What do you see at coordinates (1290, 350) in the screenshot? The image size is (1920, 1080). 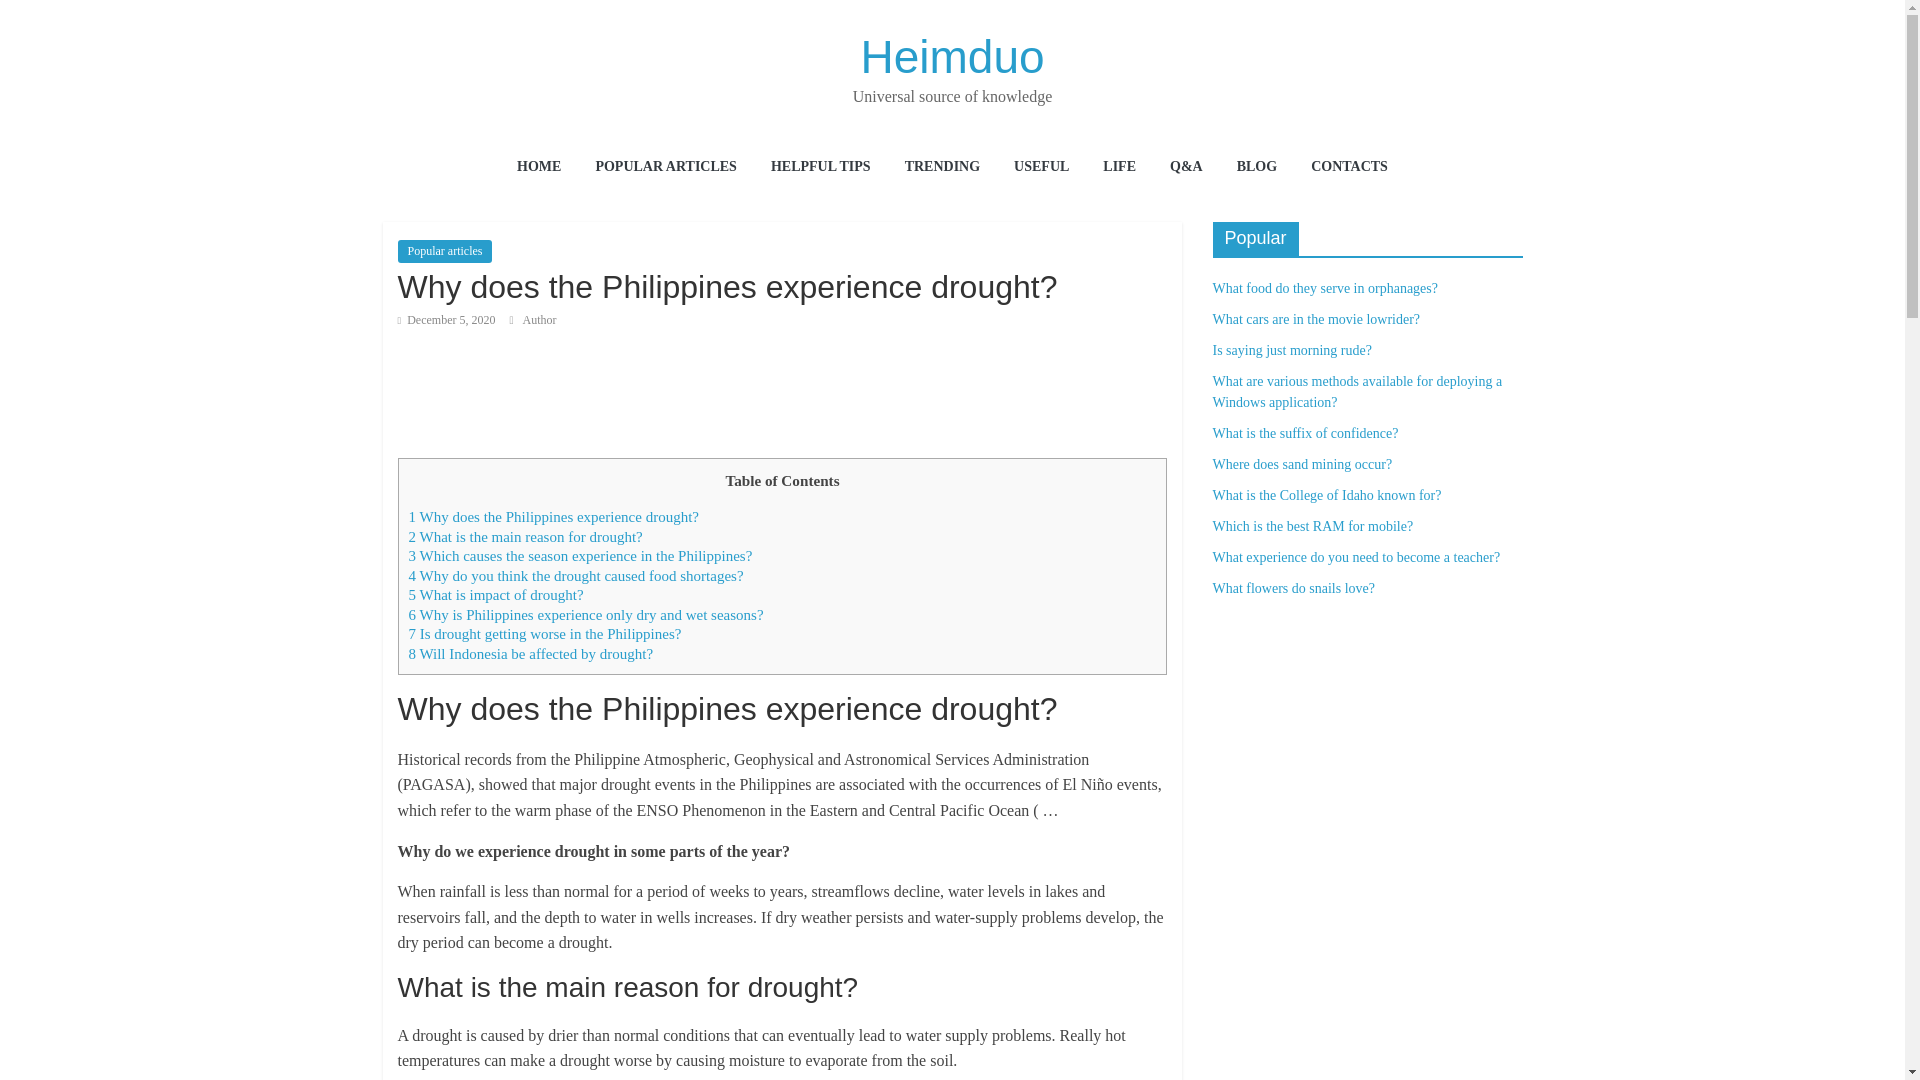 I see `Is saying just morning rude?` at bounding box center [1290, 350].